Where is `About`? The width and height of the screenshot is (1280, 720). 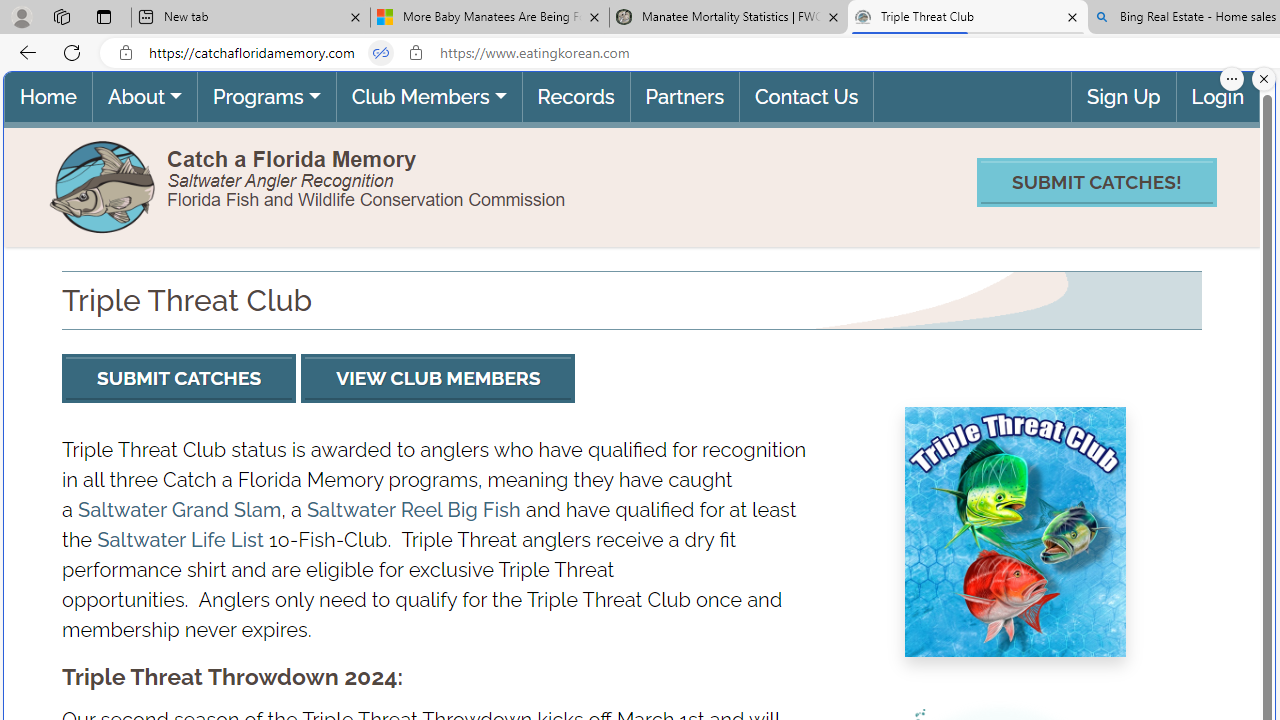 About is located at coordinates (144, 96).